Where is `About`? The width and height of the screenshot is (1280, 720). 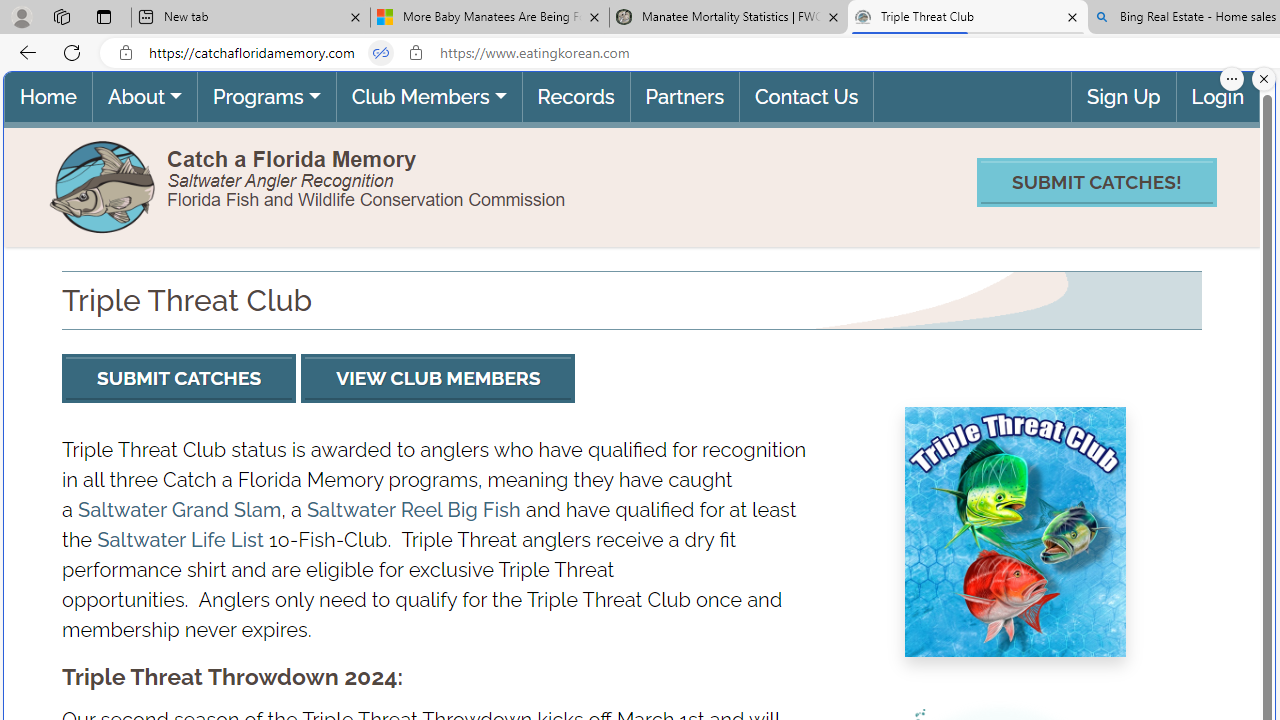 About is located at coordinates (144, 96).